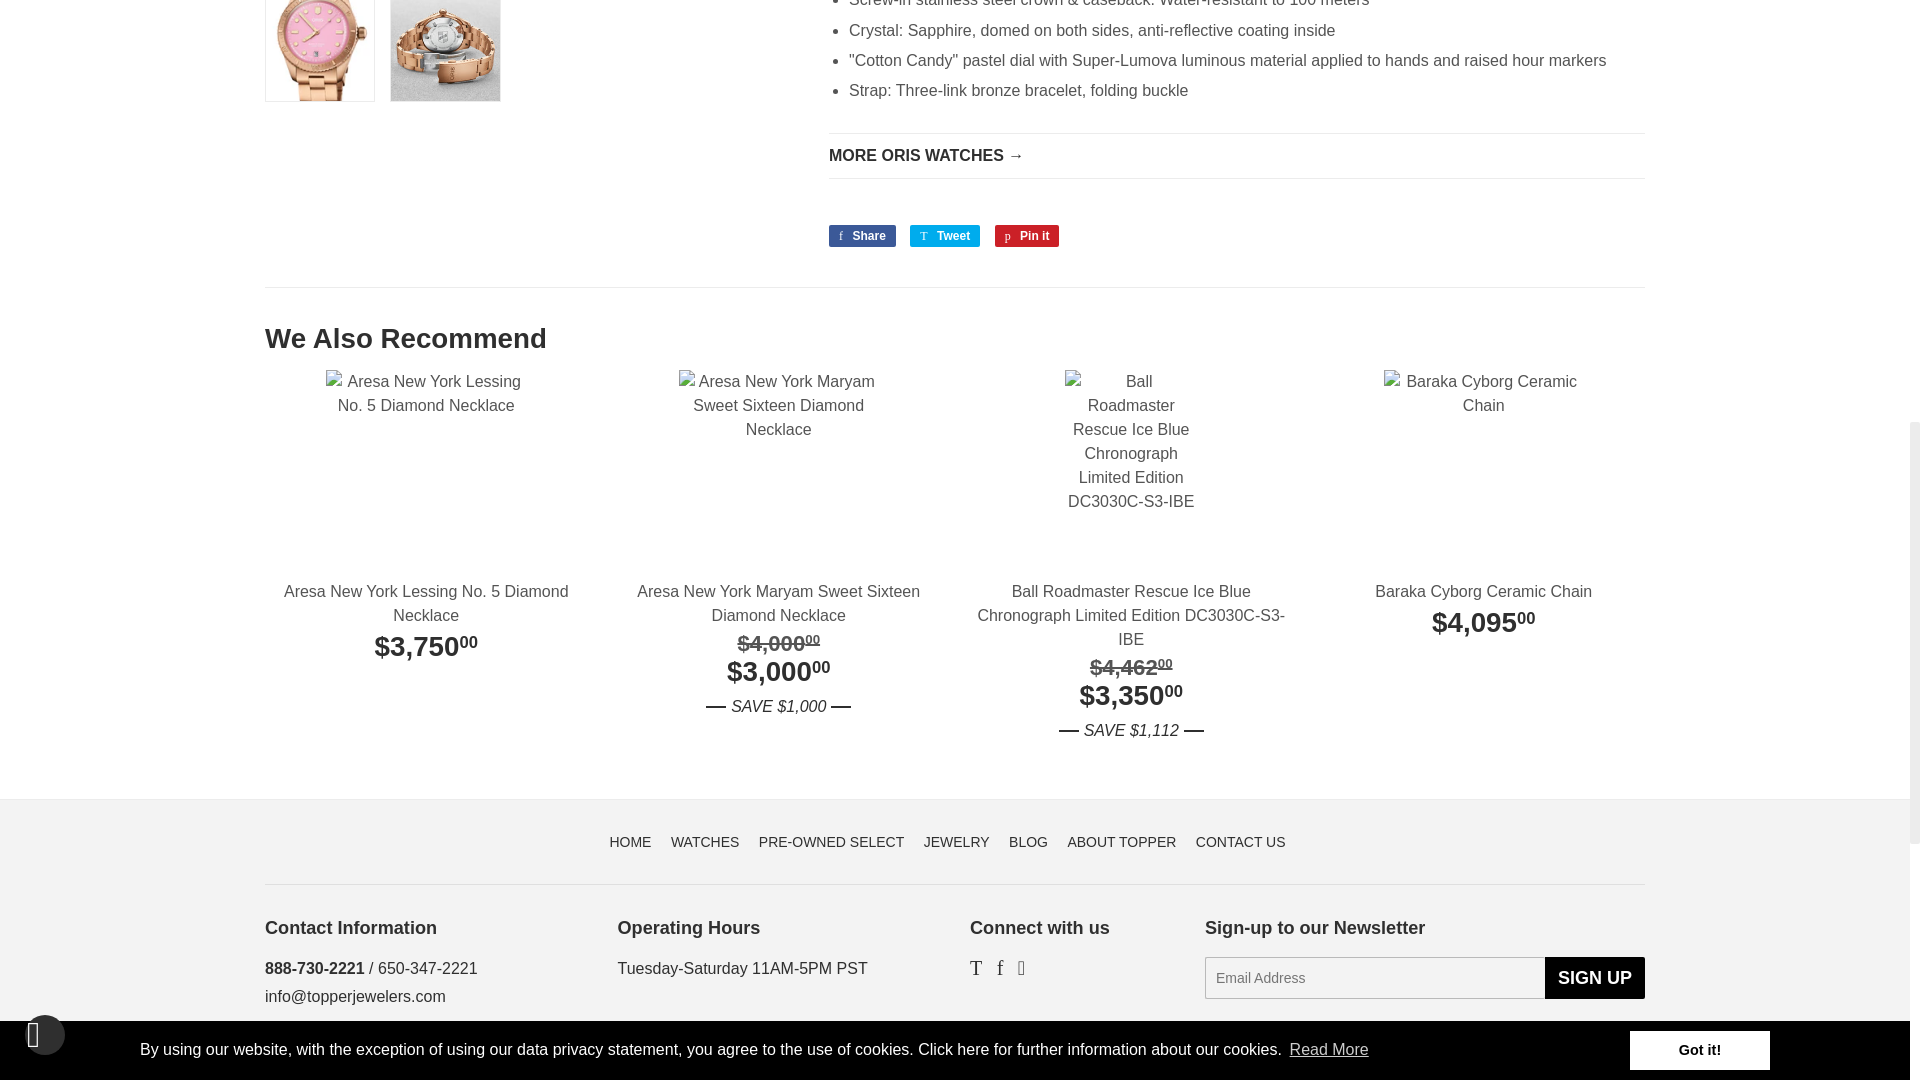 The image size is (1920, 1080). What do you see at coordinates (862, 236) in the screenshot?
I see `Share on Facebook` at bounding box center [862, 236].